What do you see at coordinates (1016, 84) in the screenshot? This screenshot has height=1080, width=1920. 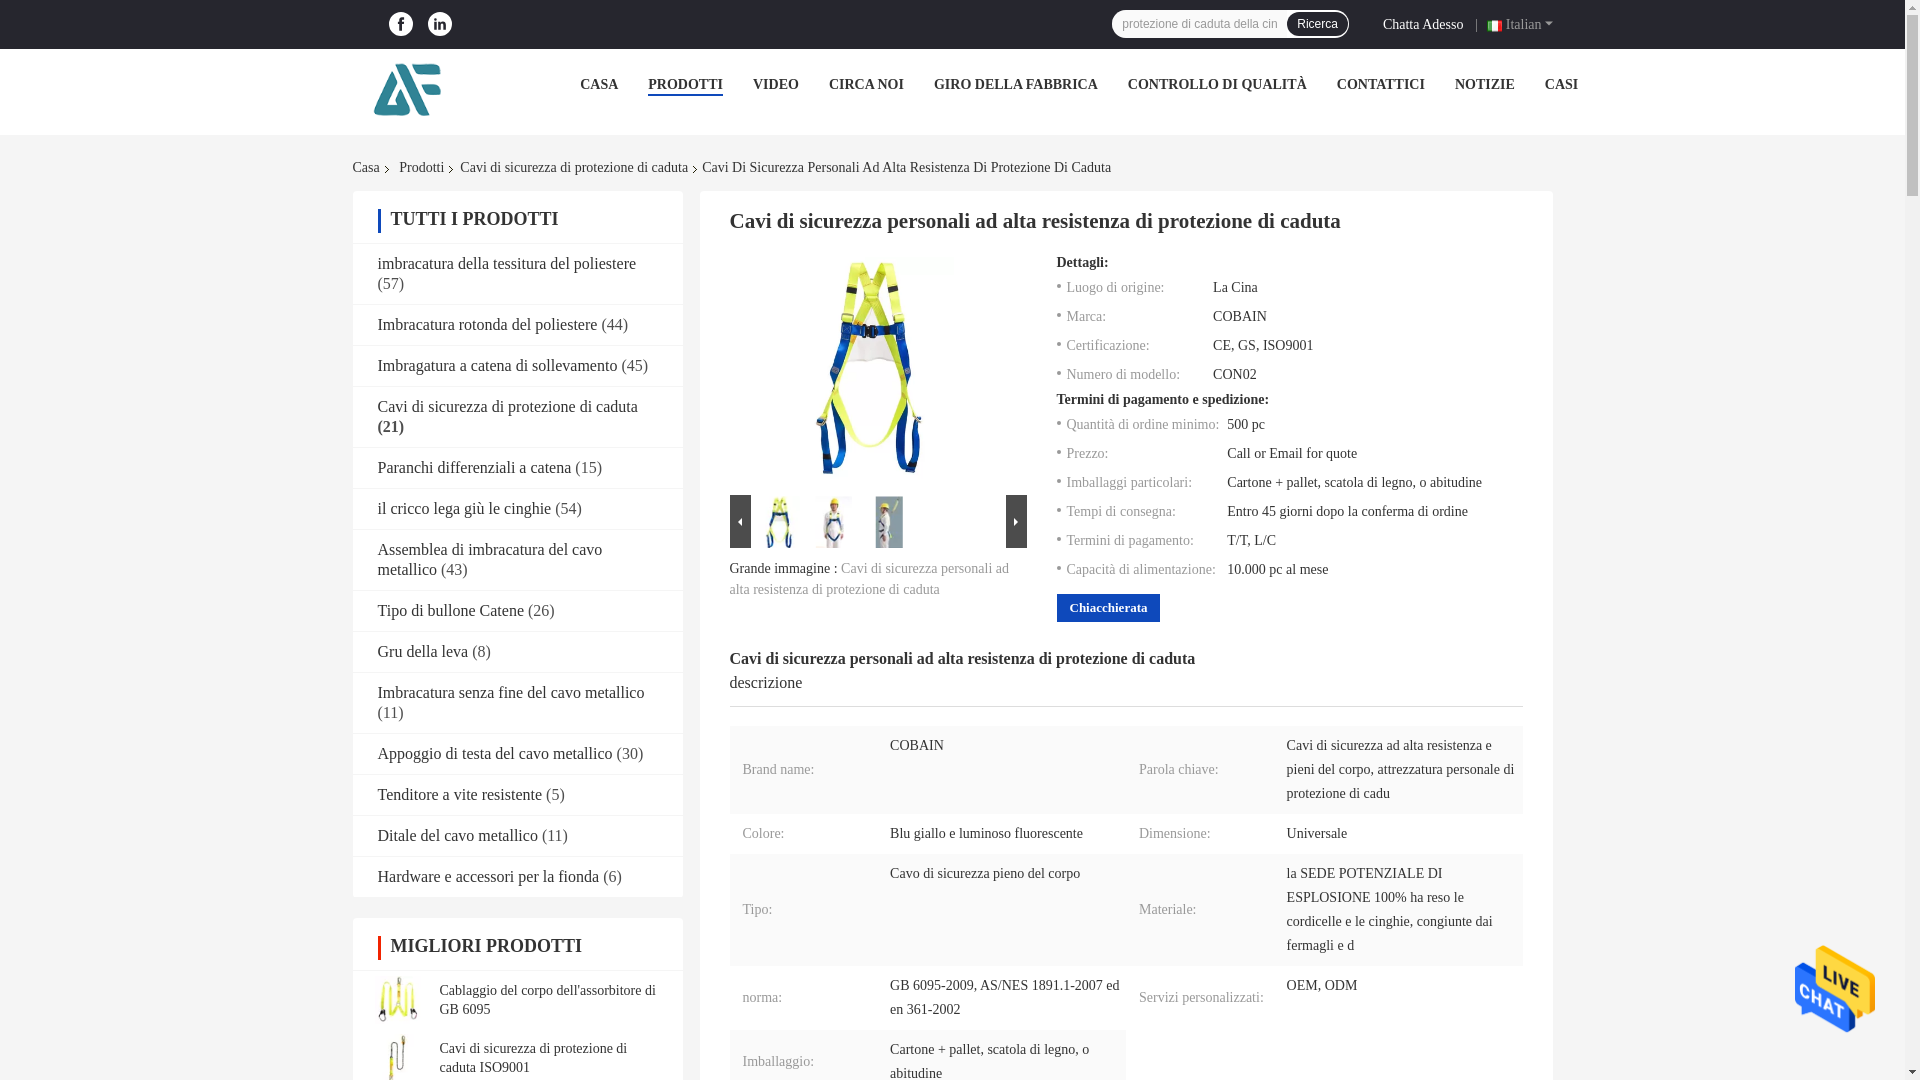 I see `GIRO DELLA FABBRICA` at bounding box center [1016, 84].